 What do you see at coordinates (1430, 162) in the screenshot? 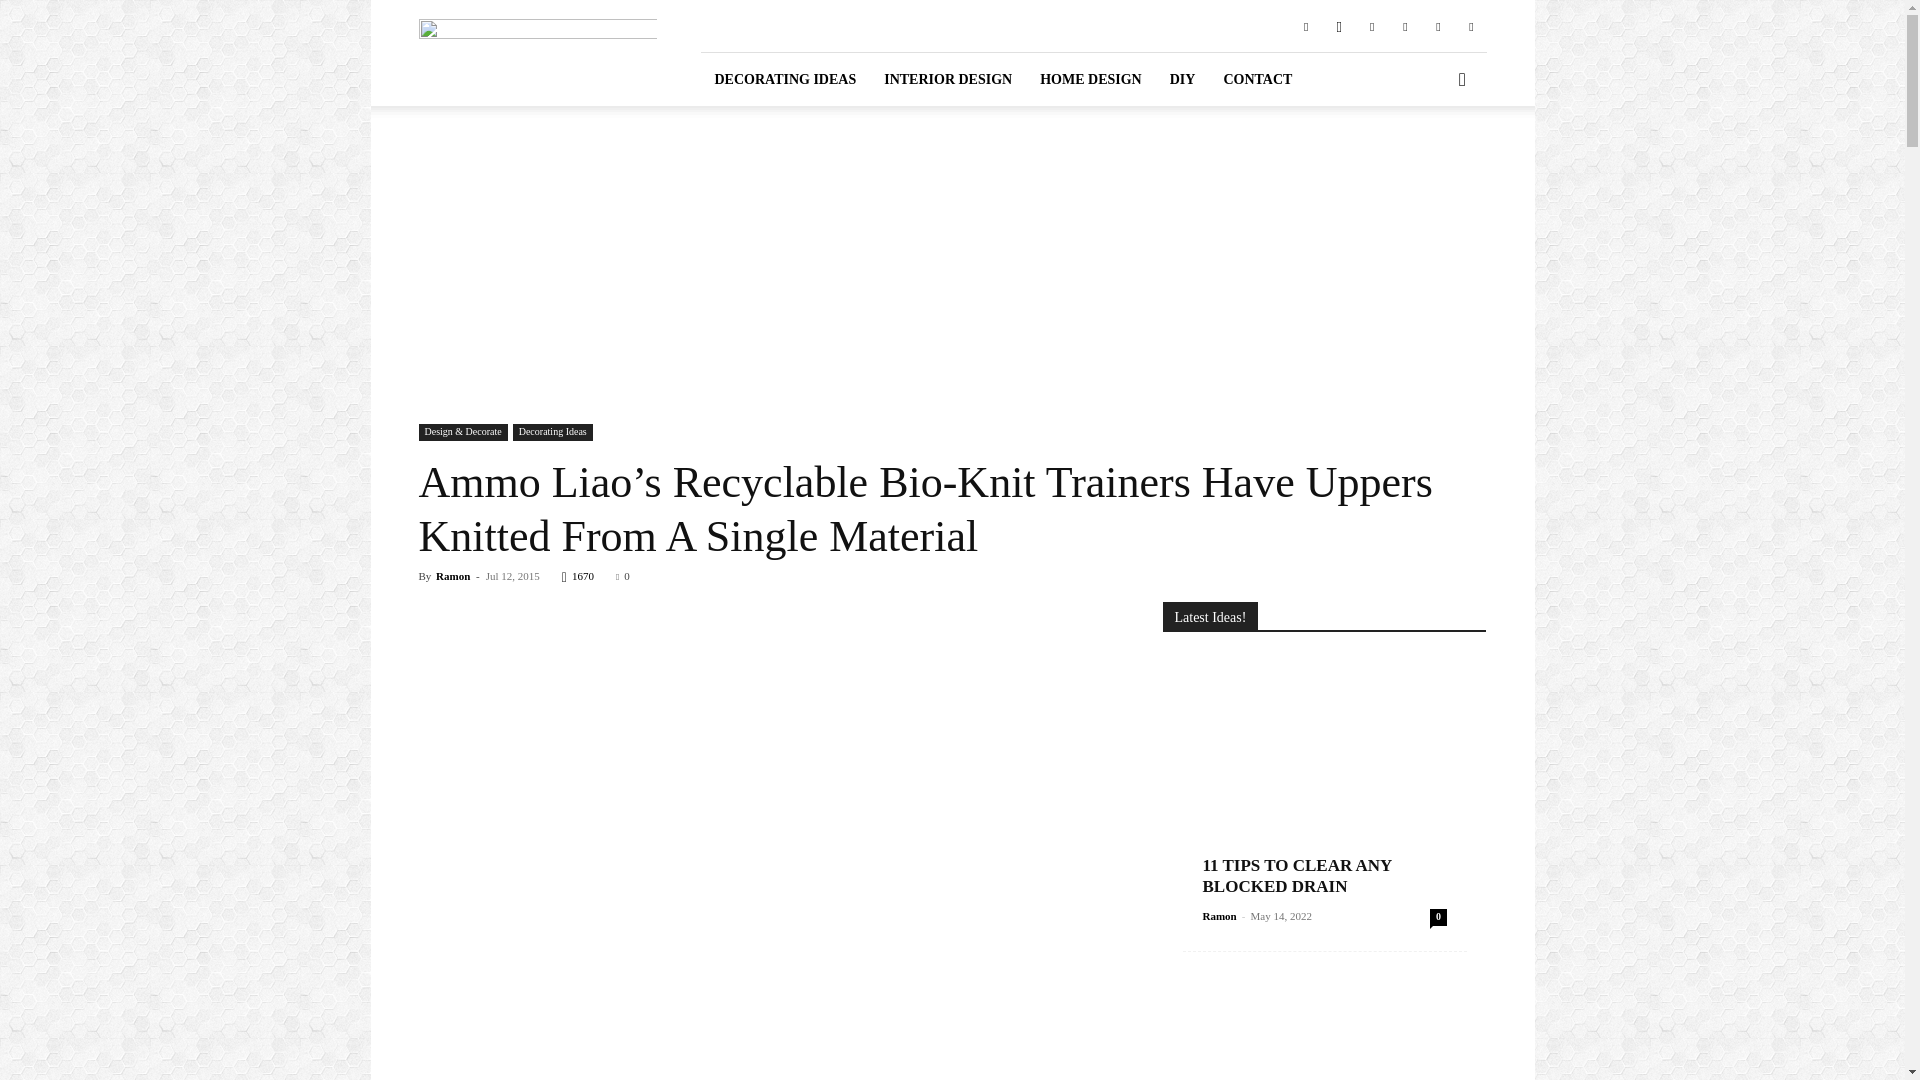
I see `Search` at bounding box center [1430, 162].